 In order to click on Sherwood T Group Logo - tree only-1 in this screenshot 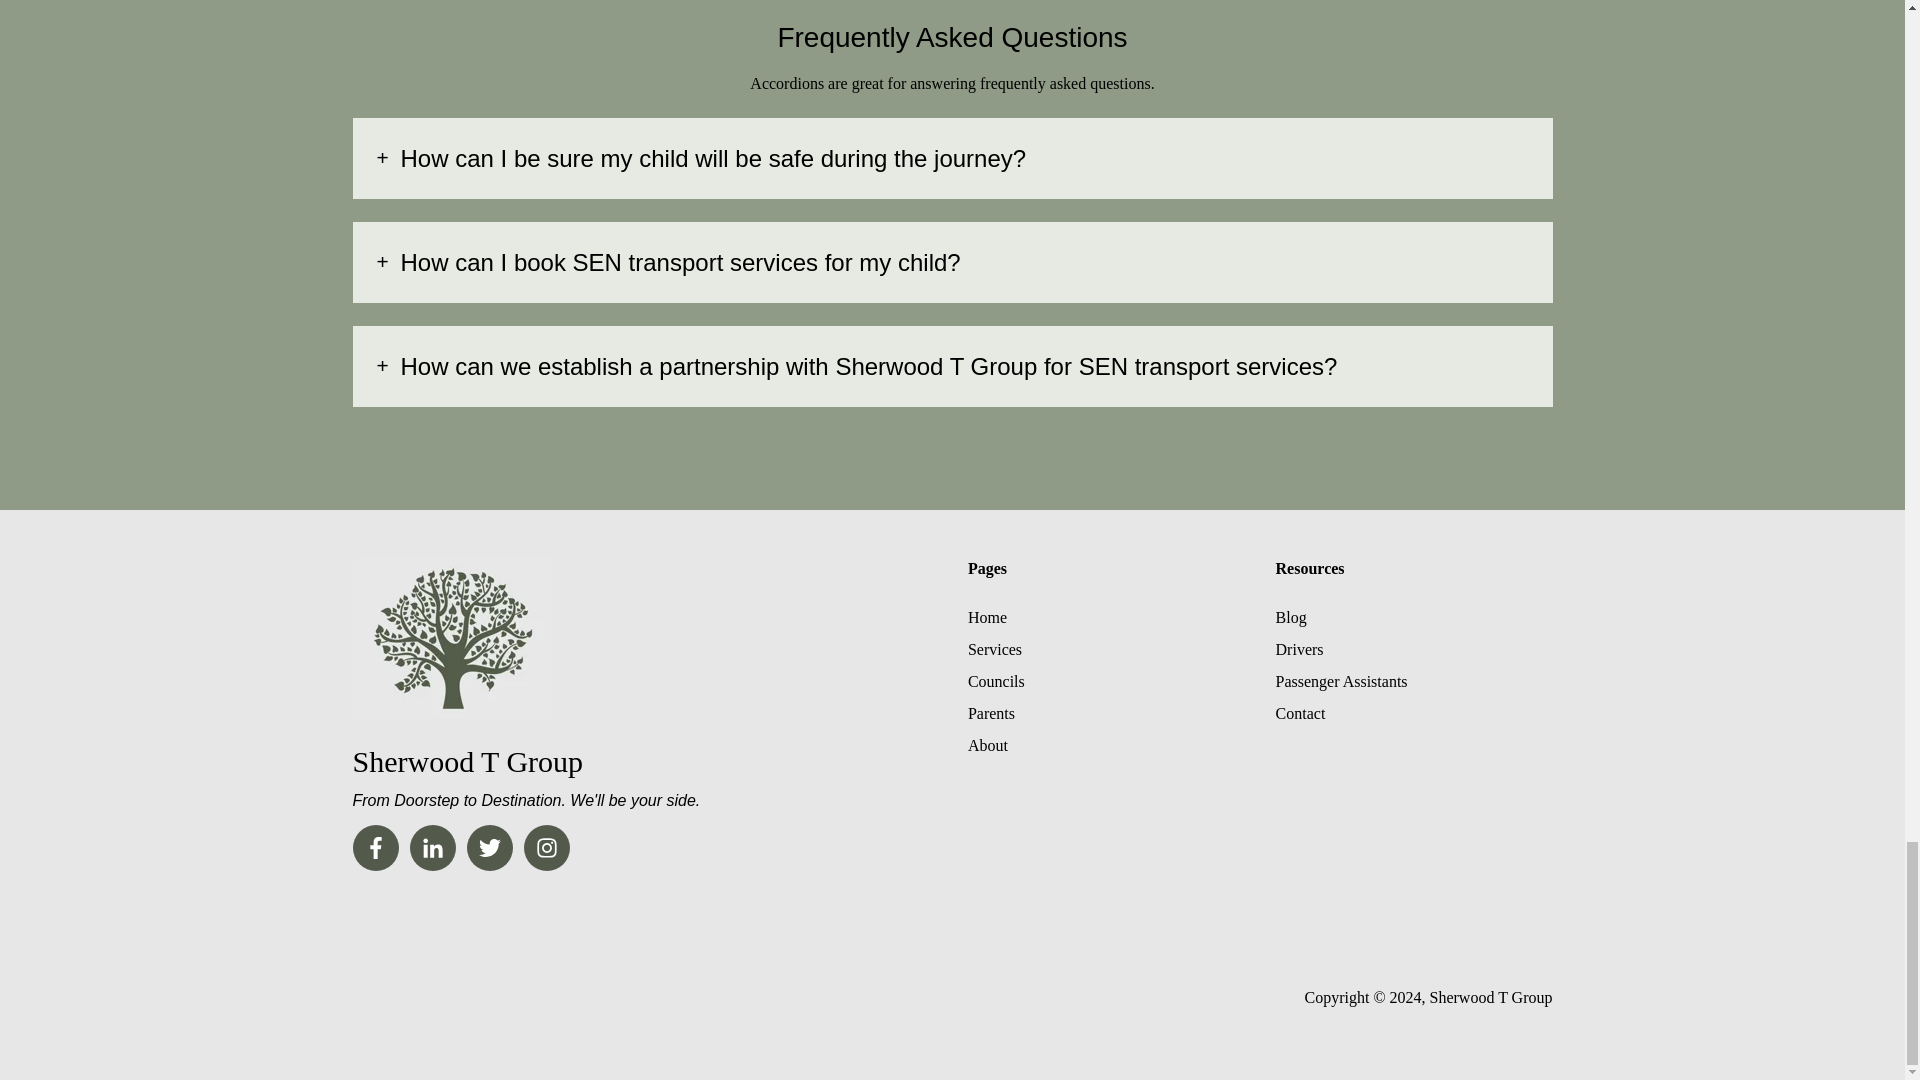, I will do `click(452, 638)`.